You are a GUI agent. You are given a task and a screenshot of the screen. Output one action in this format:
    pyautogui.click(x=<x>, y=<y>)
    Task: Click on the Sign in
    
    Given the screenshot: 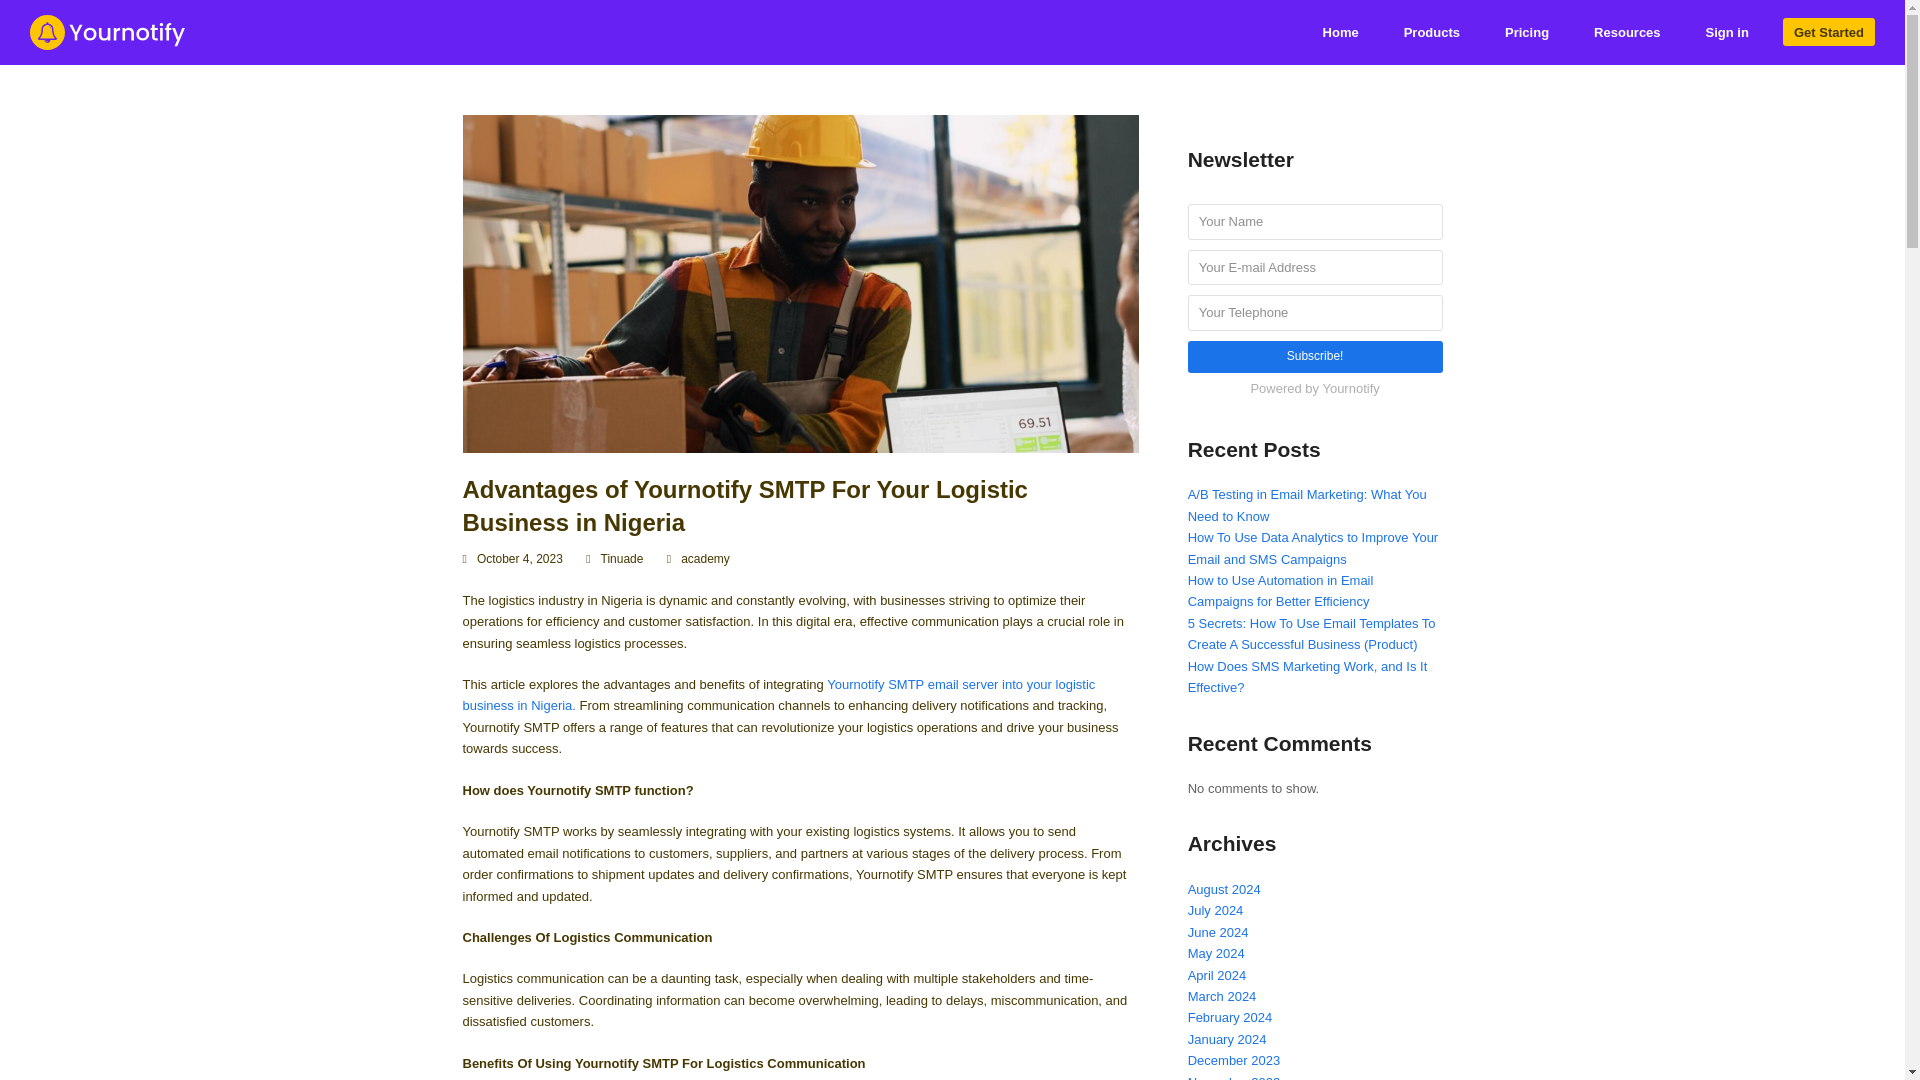 What is the action you would take?
    pyautogui.click(x=1728, y=32)
    